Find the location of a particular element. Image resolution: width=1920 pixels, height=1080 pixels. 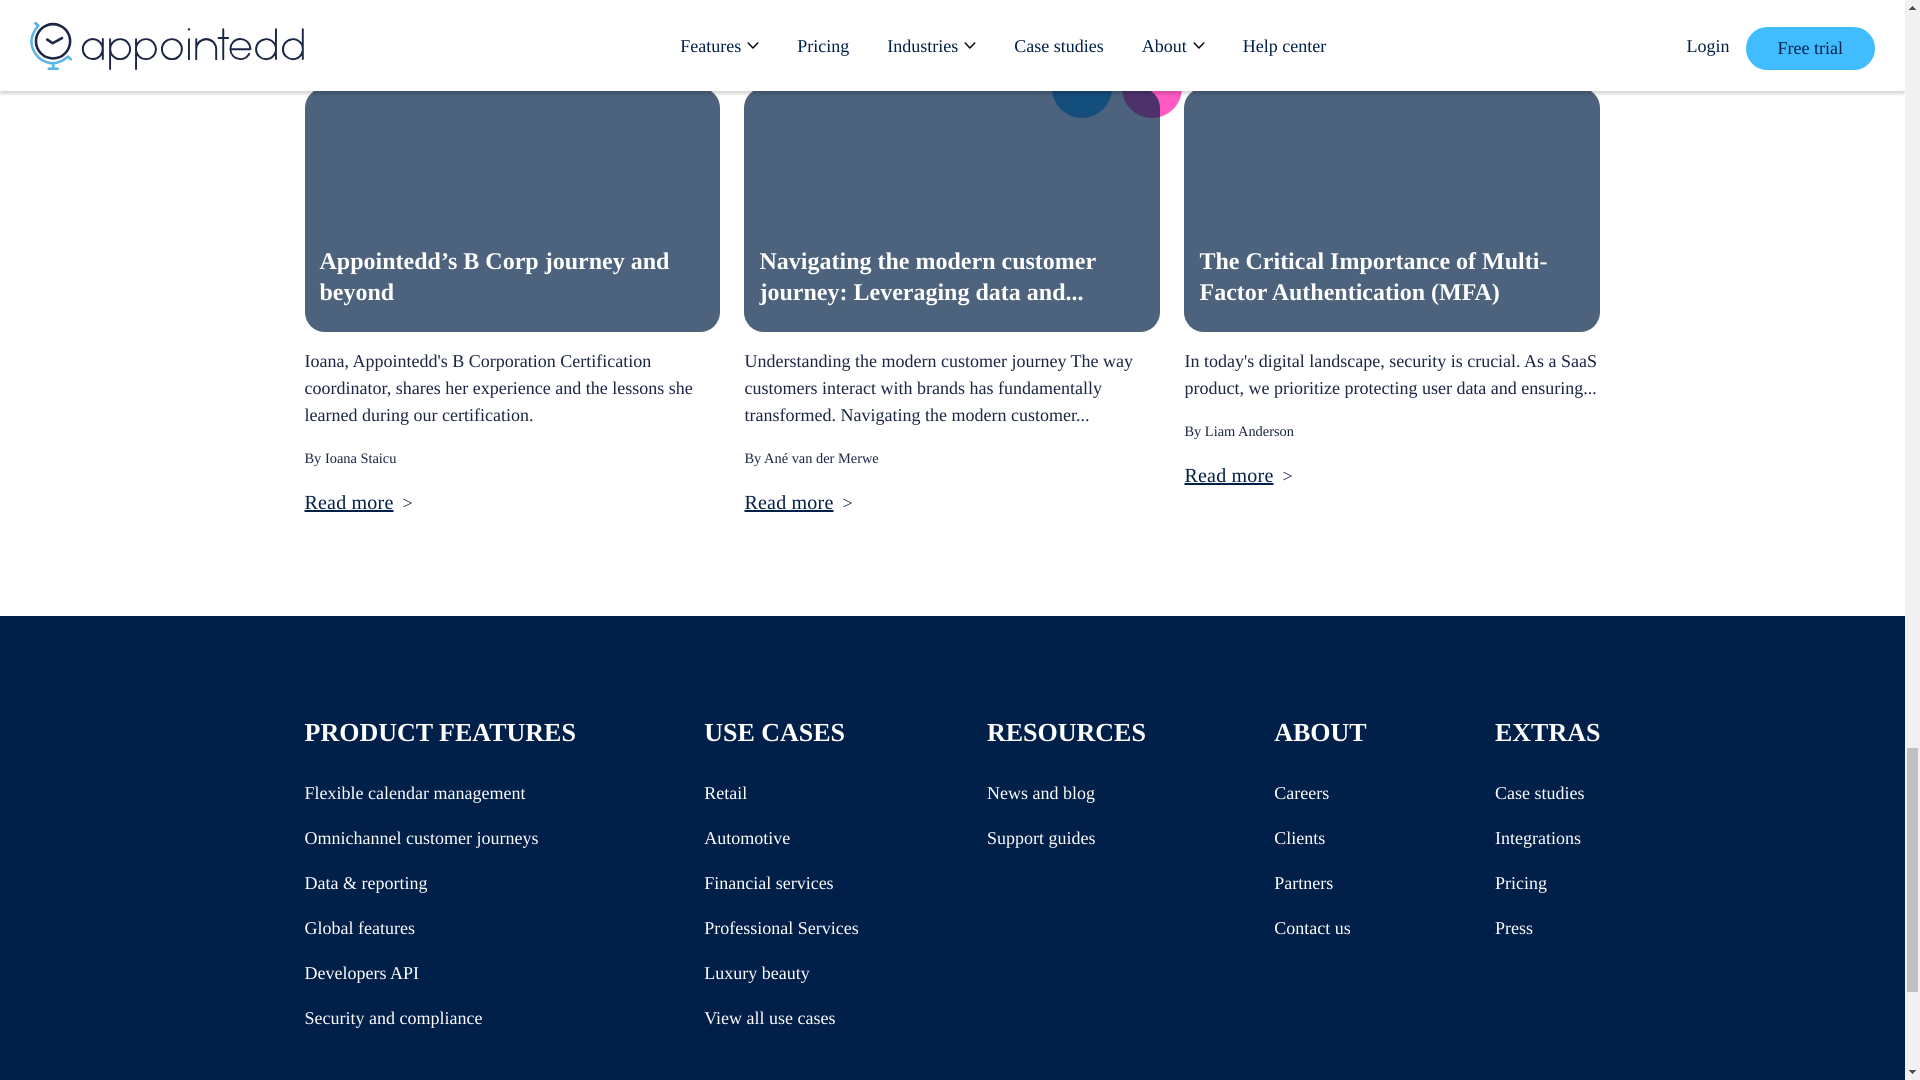

Read more is located at coordinates (788, 503).